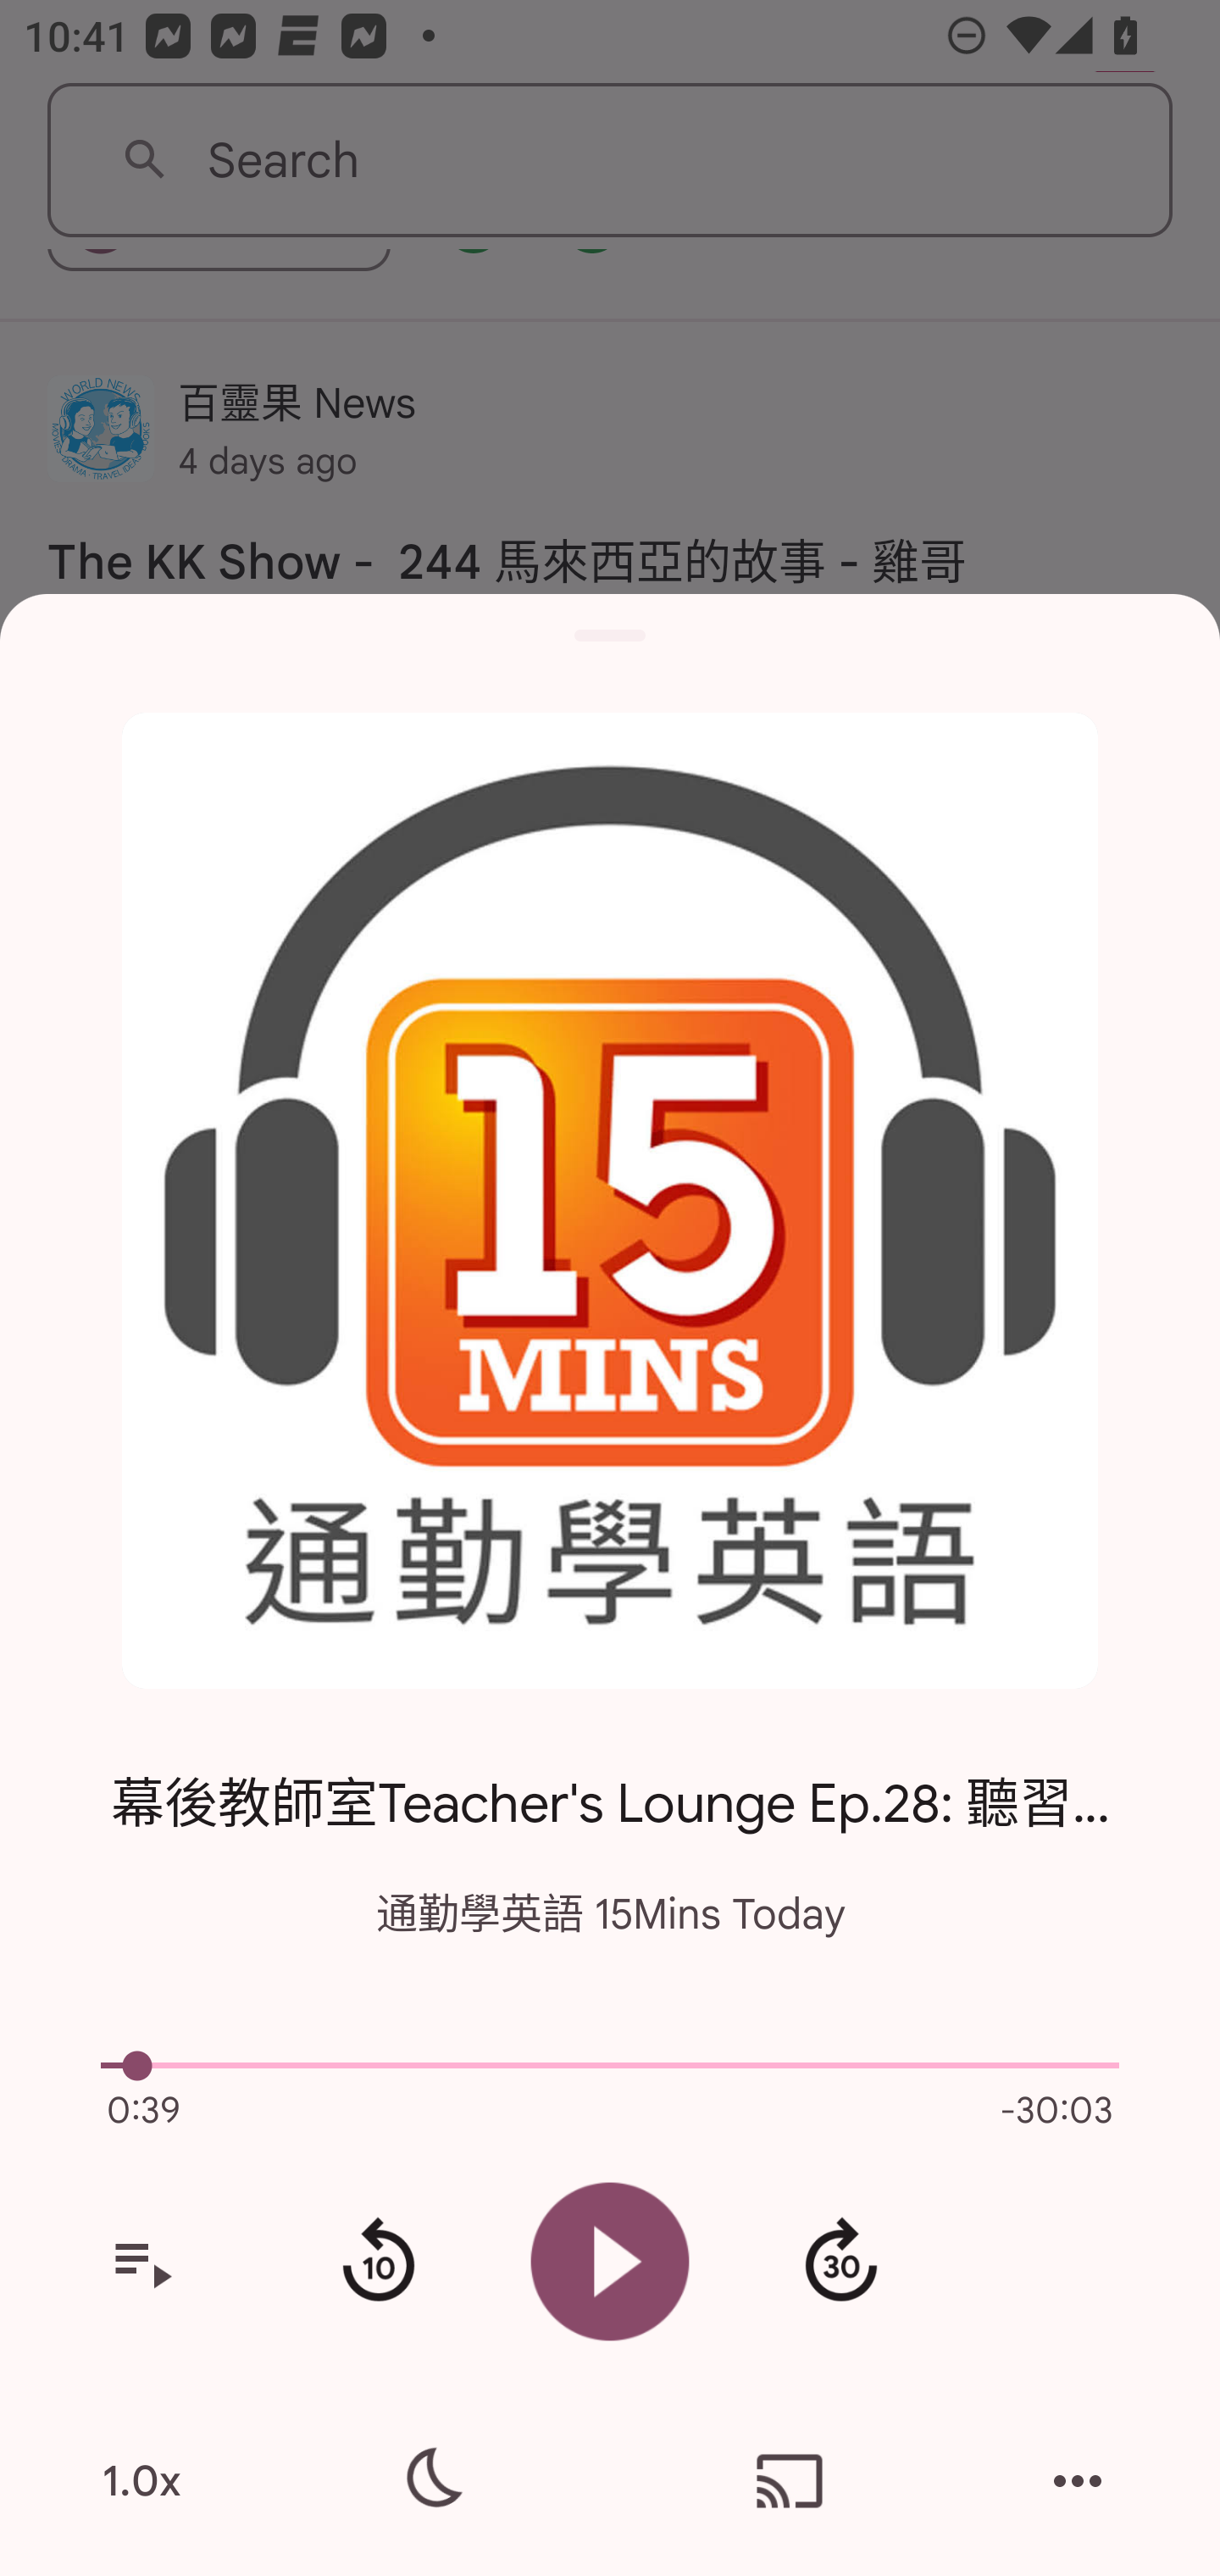 The image size is (1220, 2576). What do you see at coordinates (610, 2066) in the screenshot?
I see `214.0 Current episode playback` at bounding box center [610, 2066].